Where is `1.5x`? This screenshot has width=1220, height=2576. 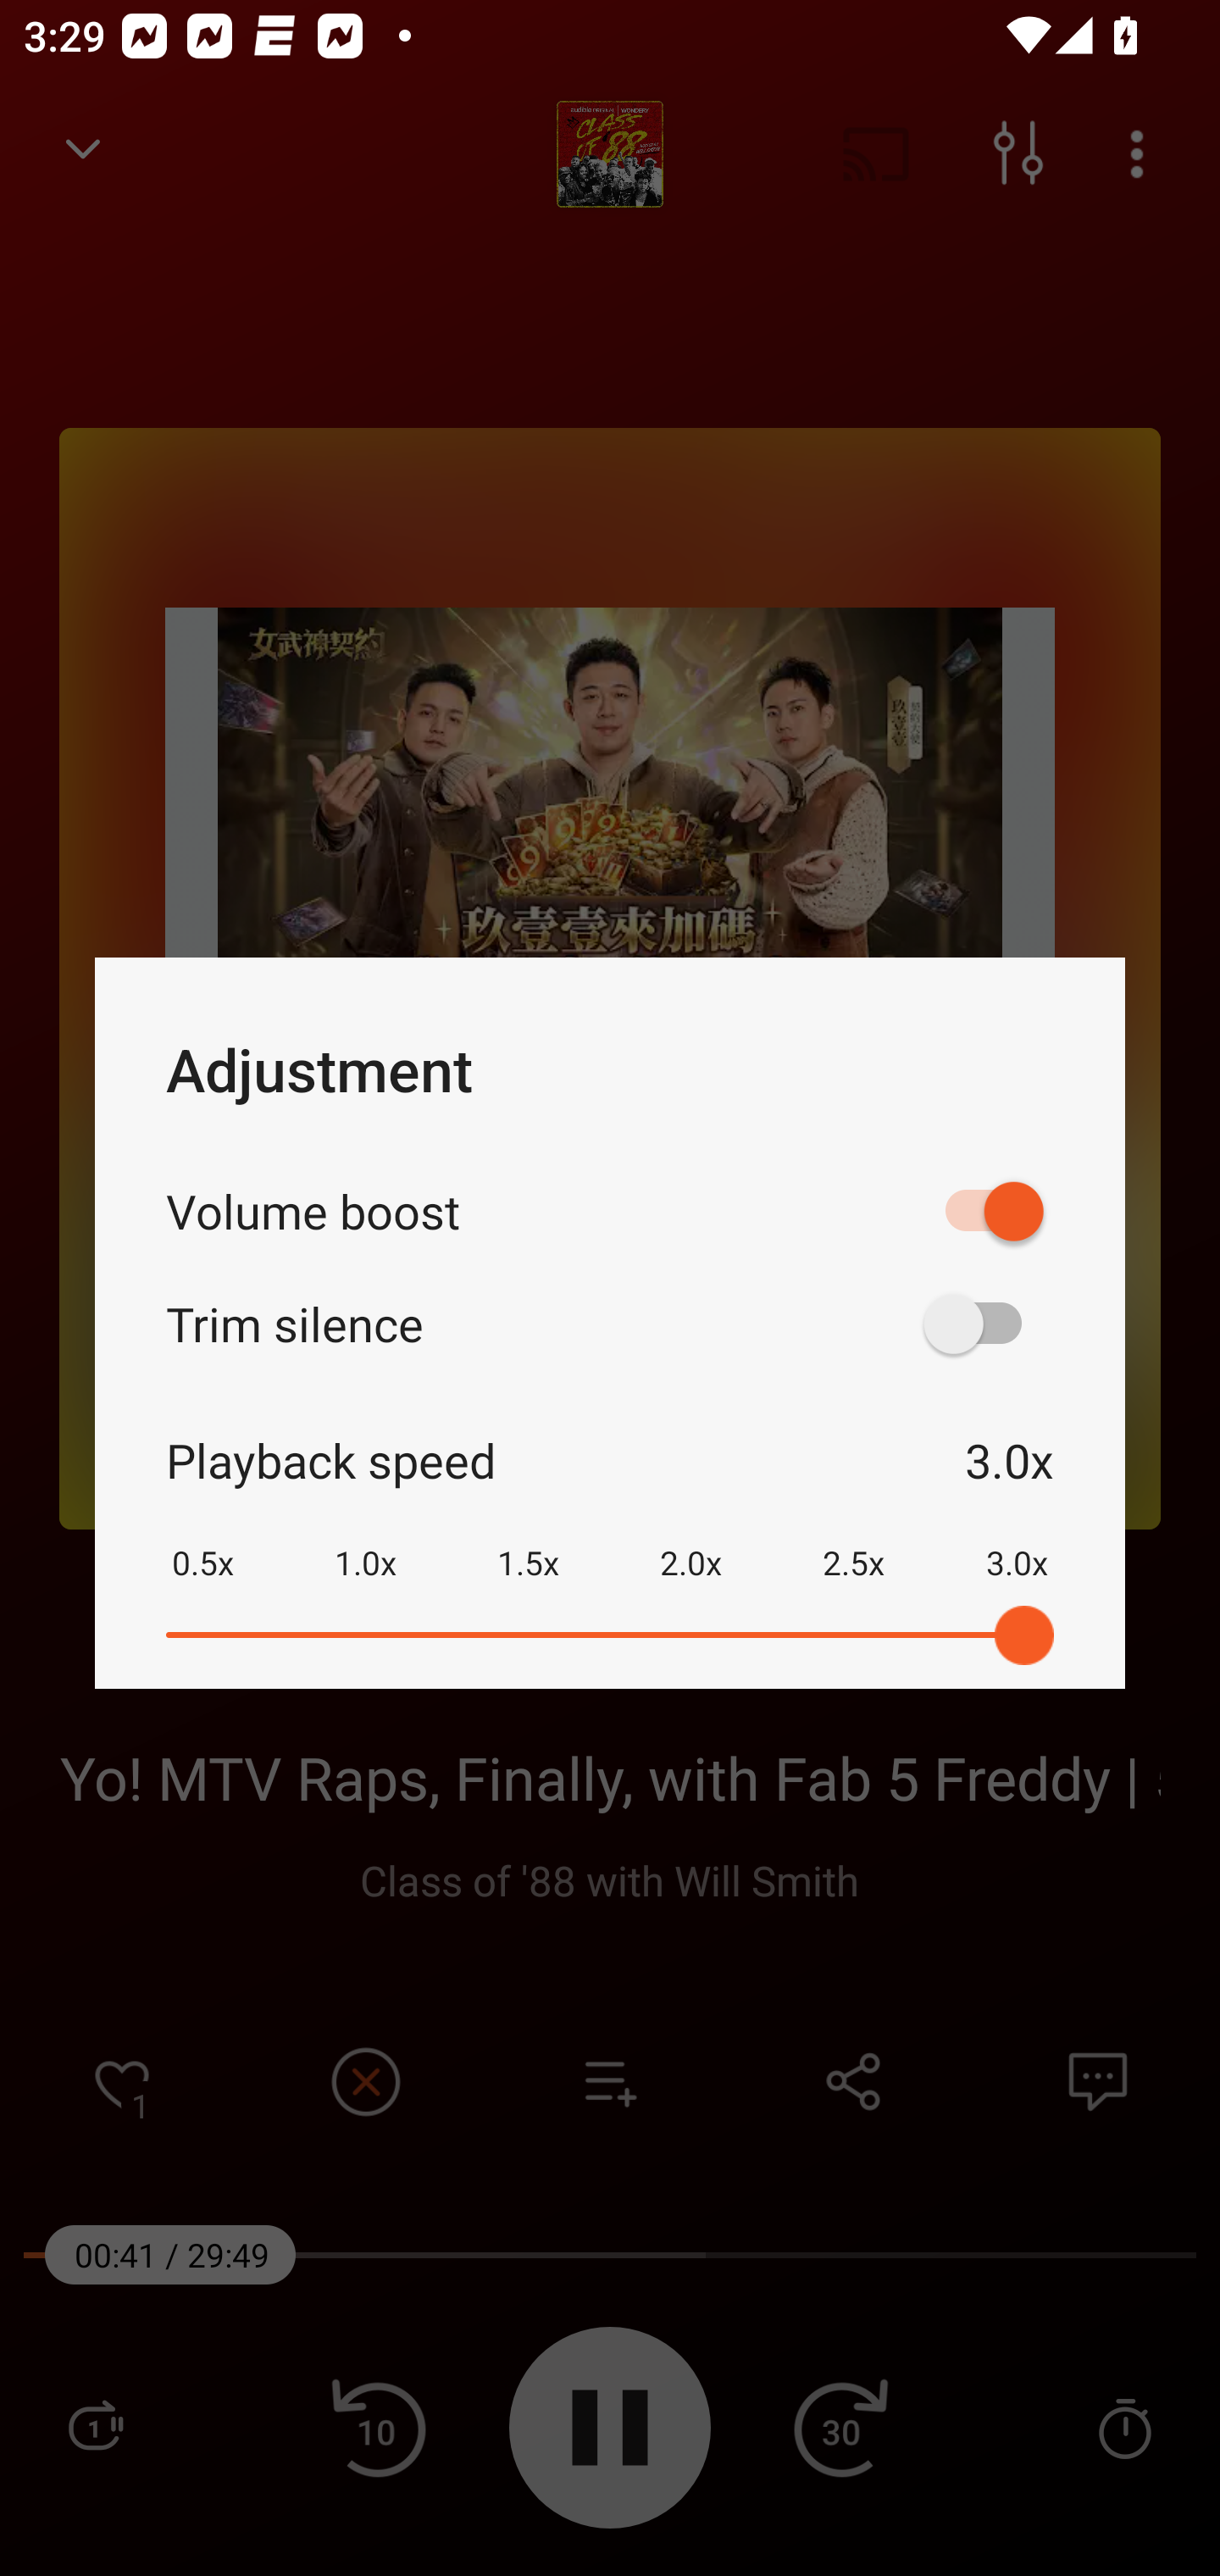
1.5x is located at coordinates (528, 1541).